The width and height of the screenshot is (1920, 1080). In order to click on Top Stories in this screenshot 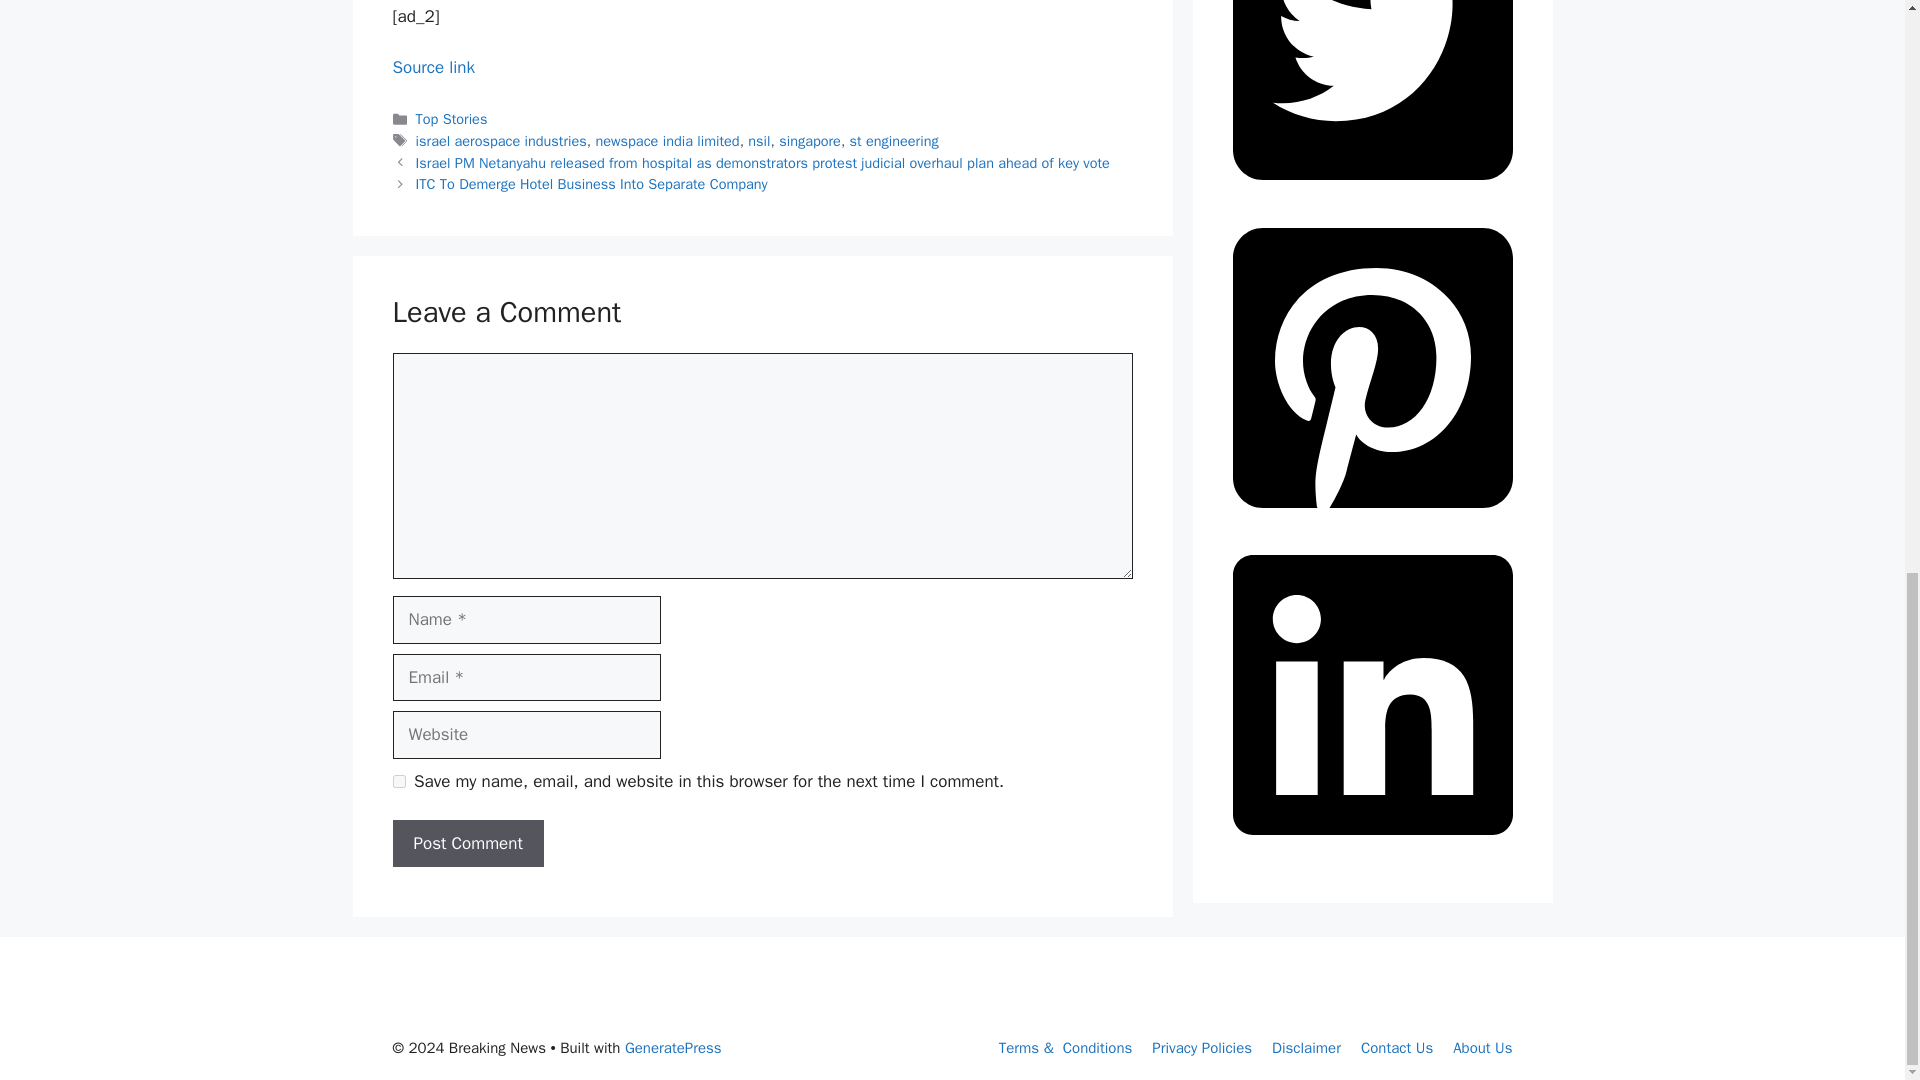, I will do `click(452, 119)`.